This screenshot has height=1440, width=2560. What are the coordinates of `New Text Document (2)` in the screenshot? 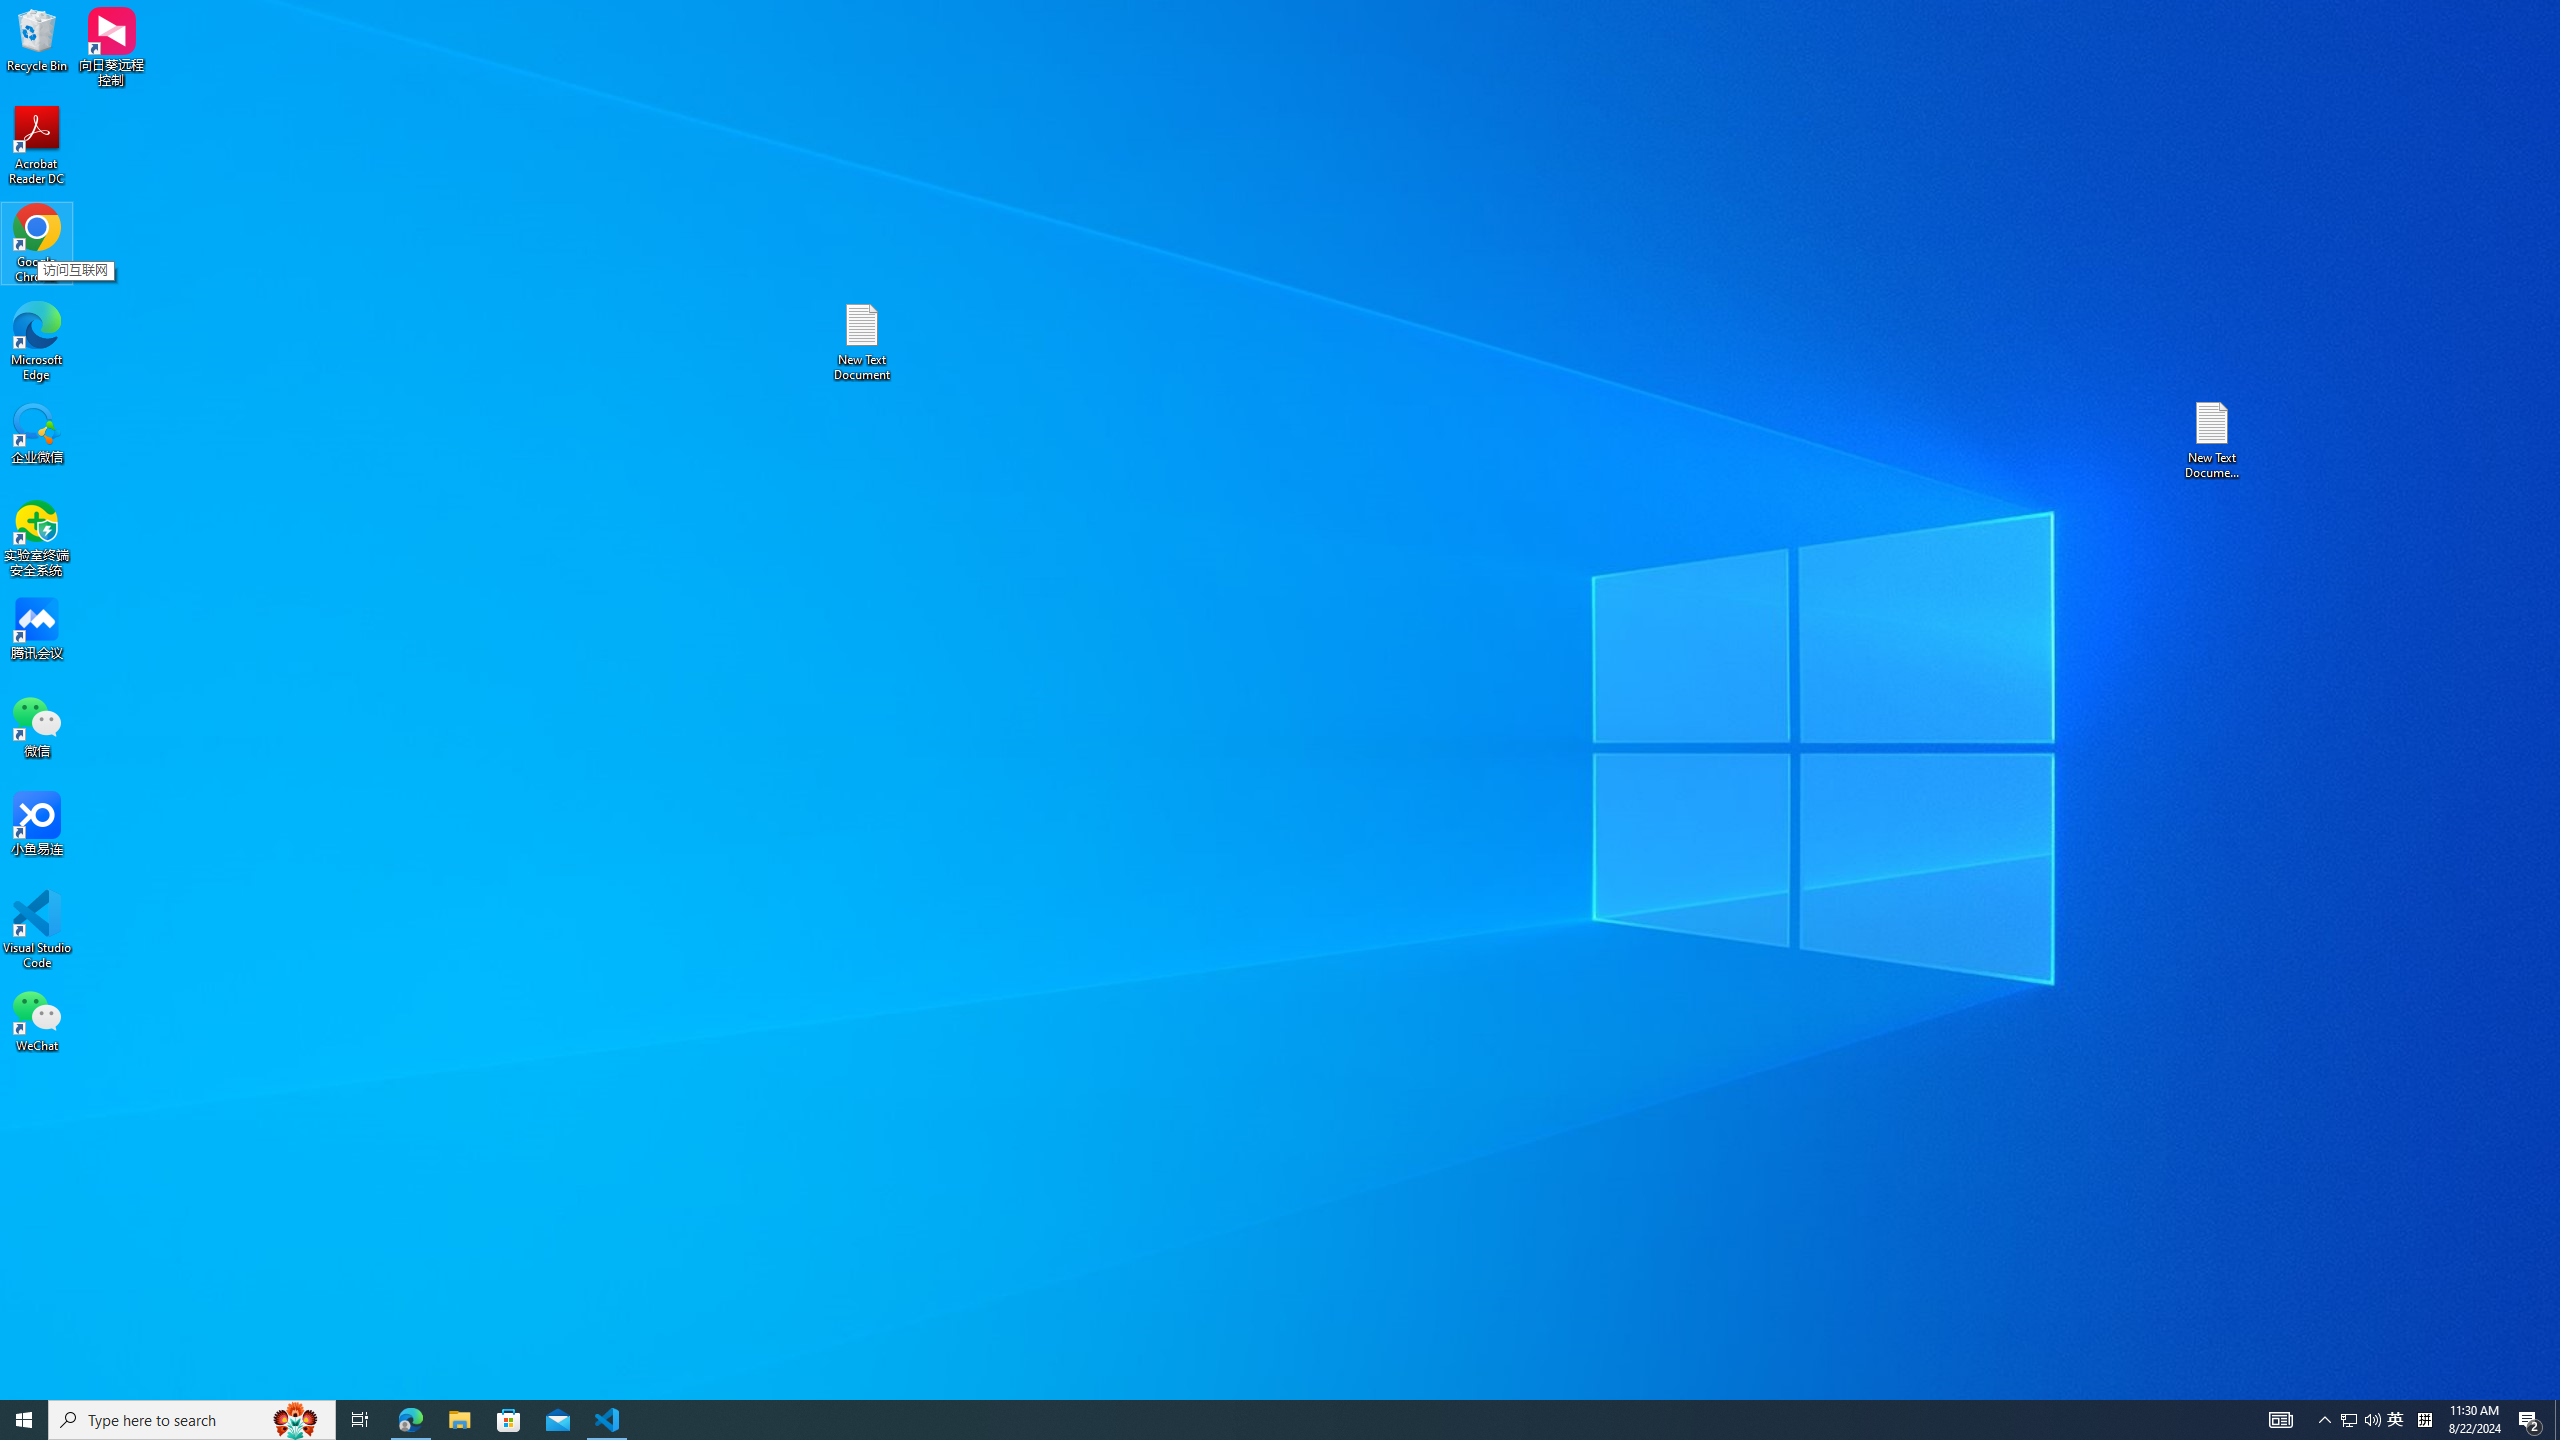 It's located at (459, 1420).